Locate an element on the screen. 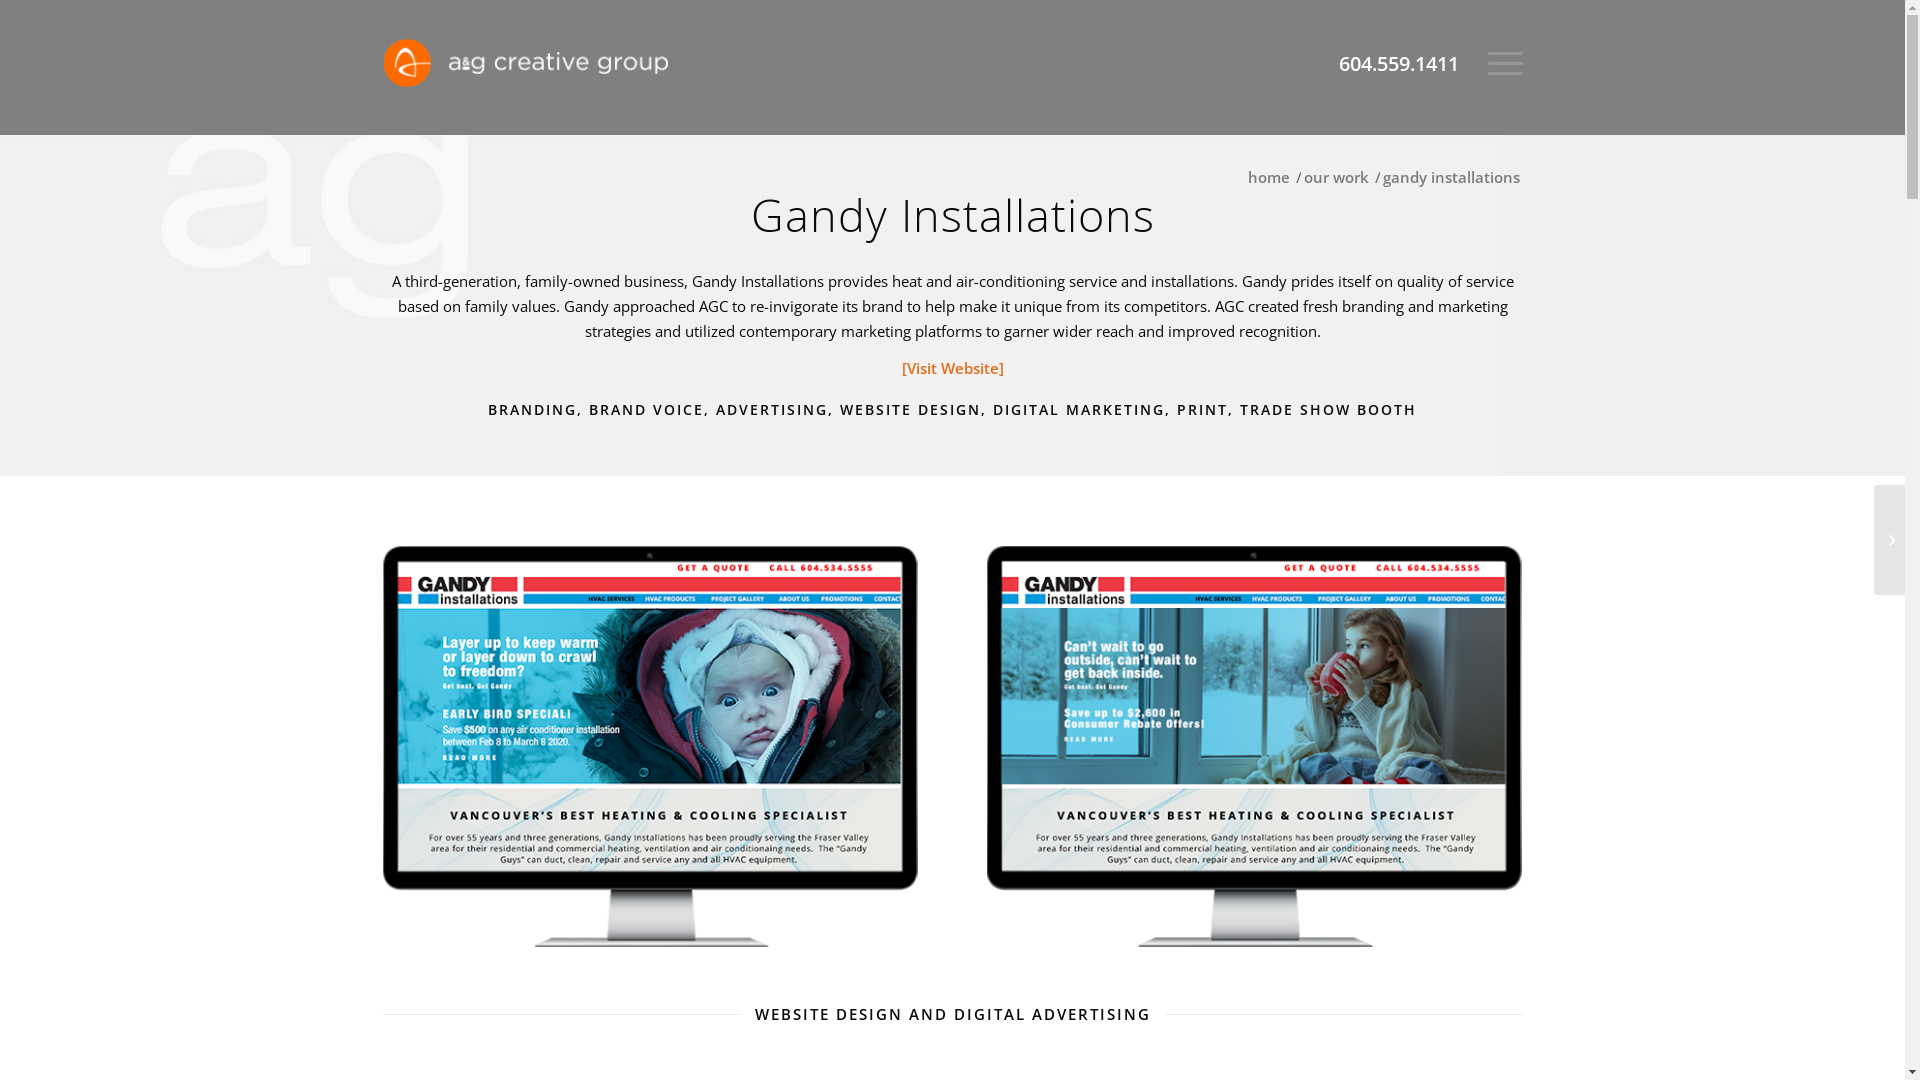  our work is located at coordinates (1336, 178).